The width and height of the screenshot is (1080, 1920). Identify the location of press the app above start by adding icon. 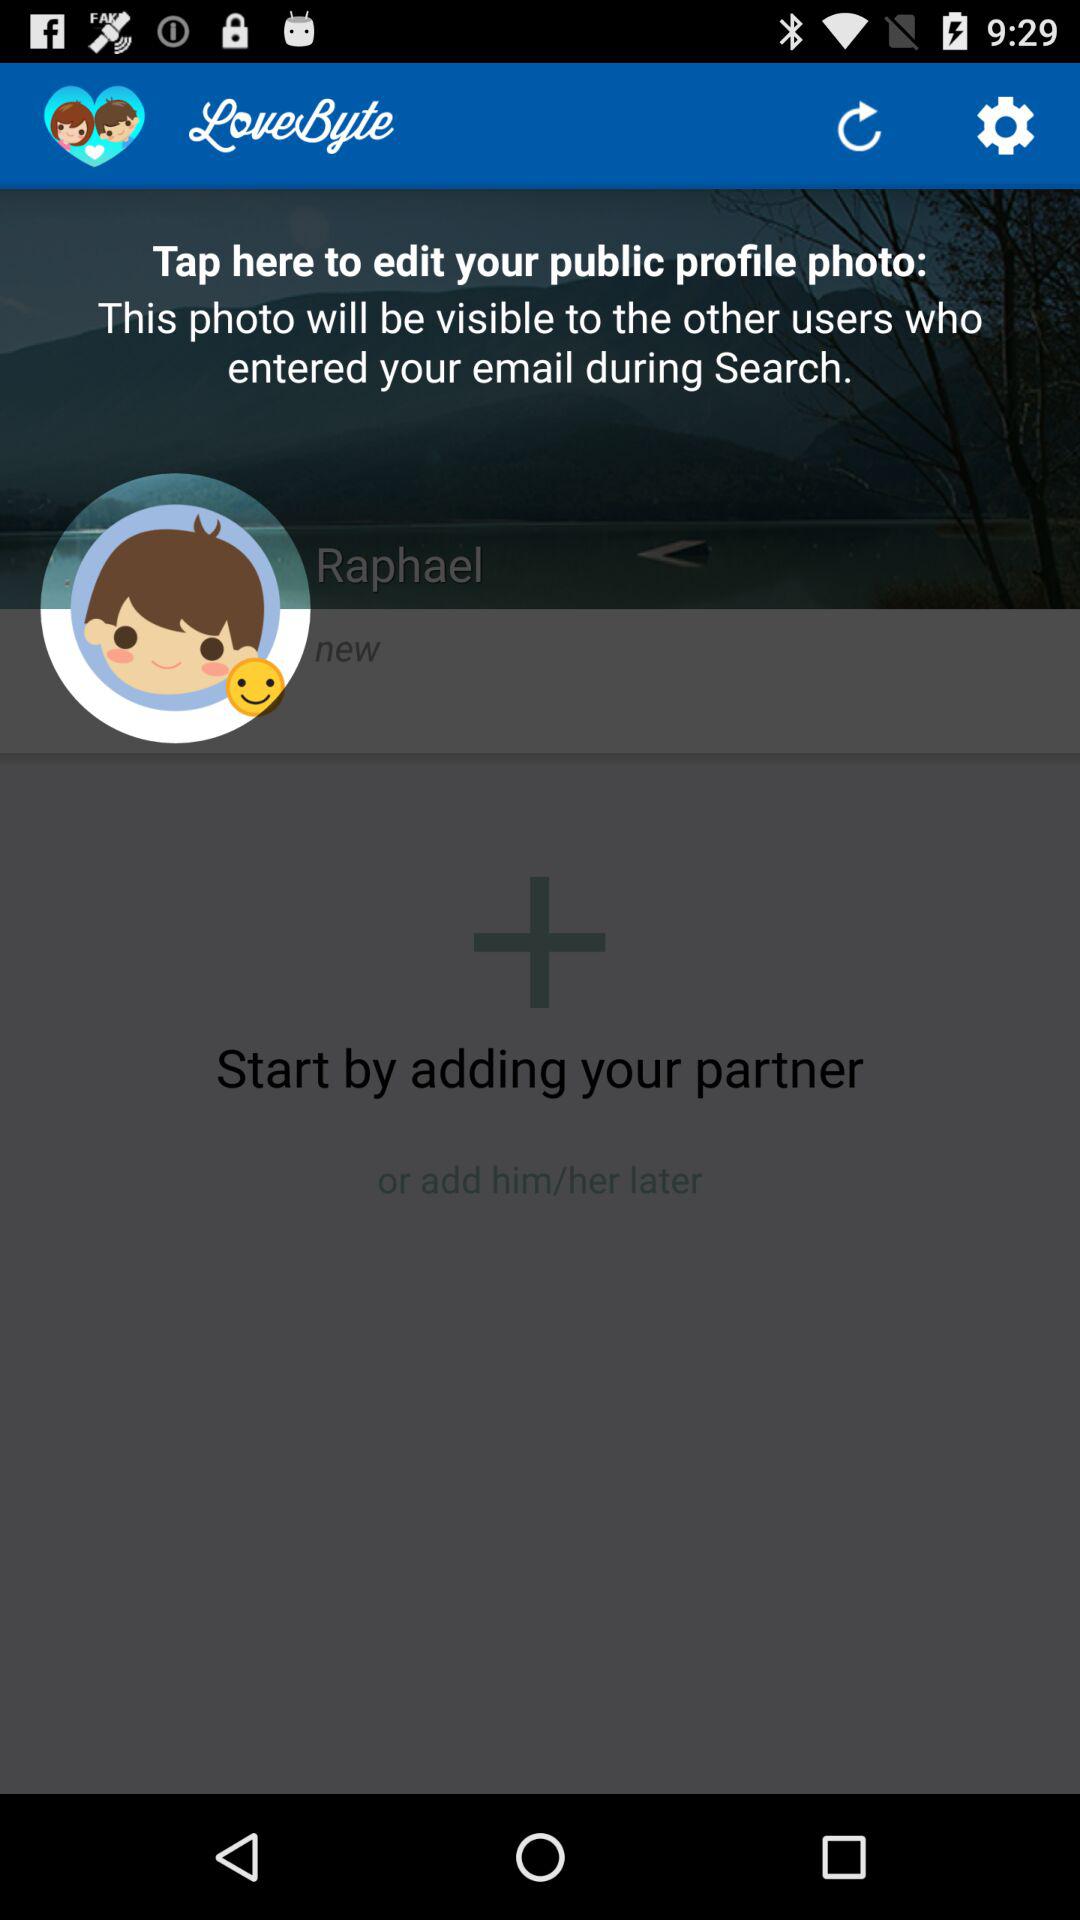
(539, 942).